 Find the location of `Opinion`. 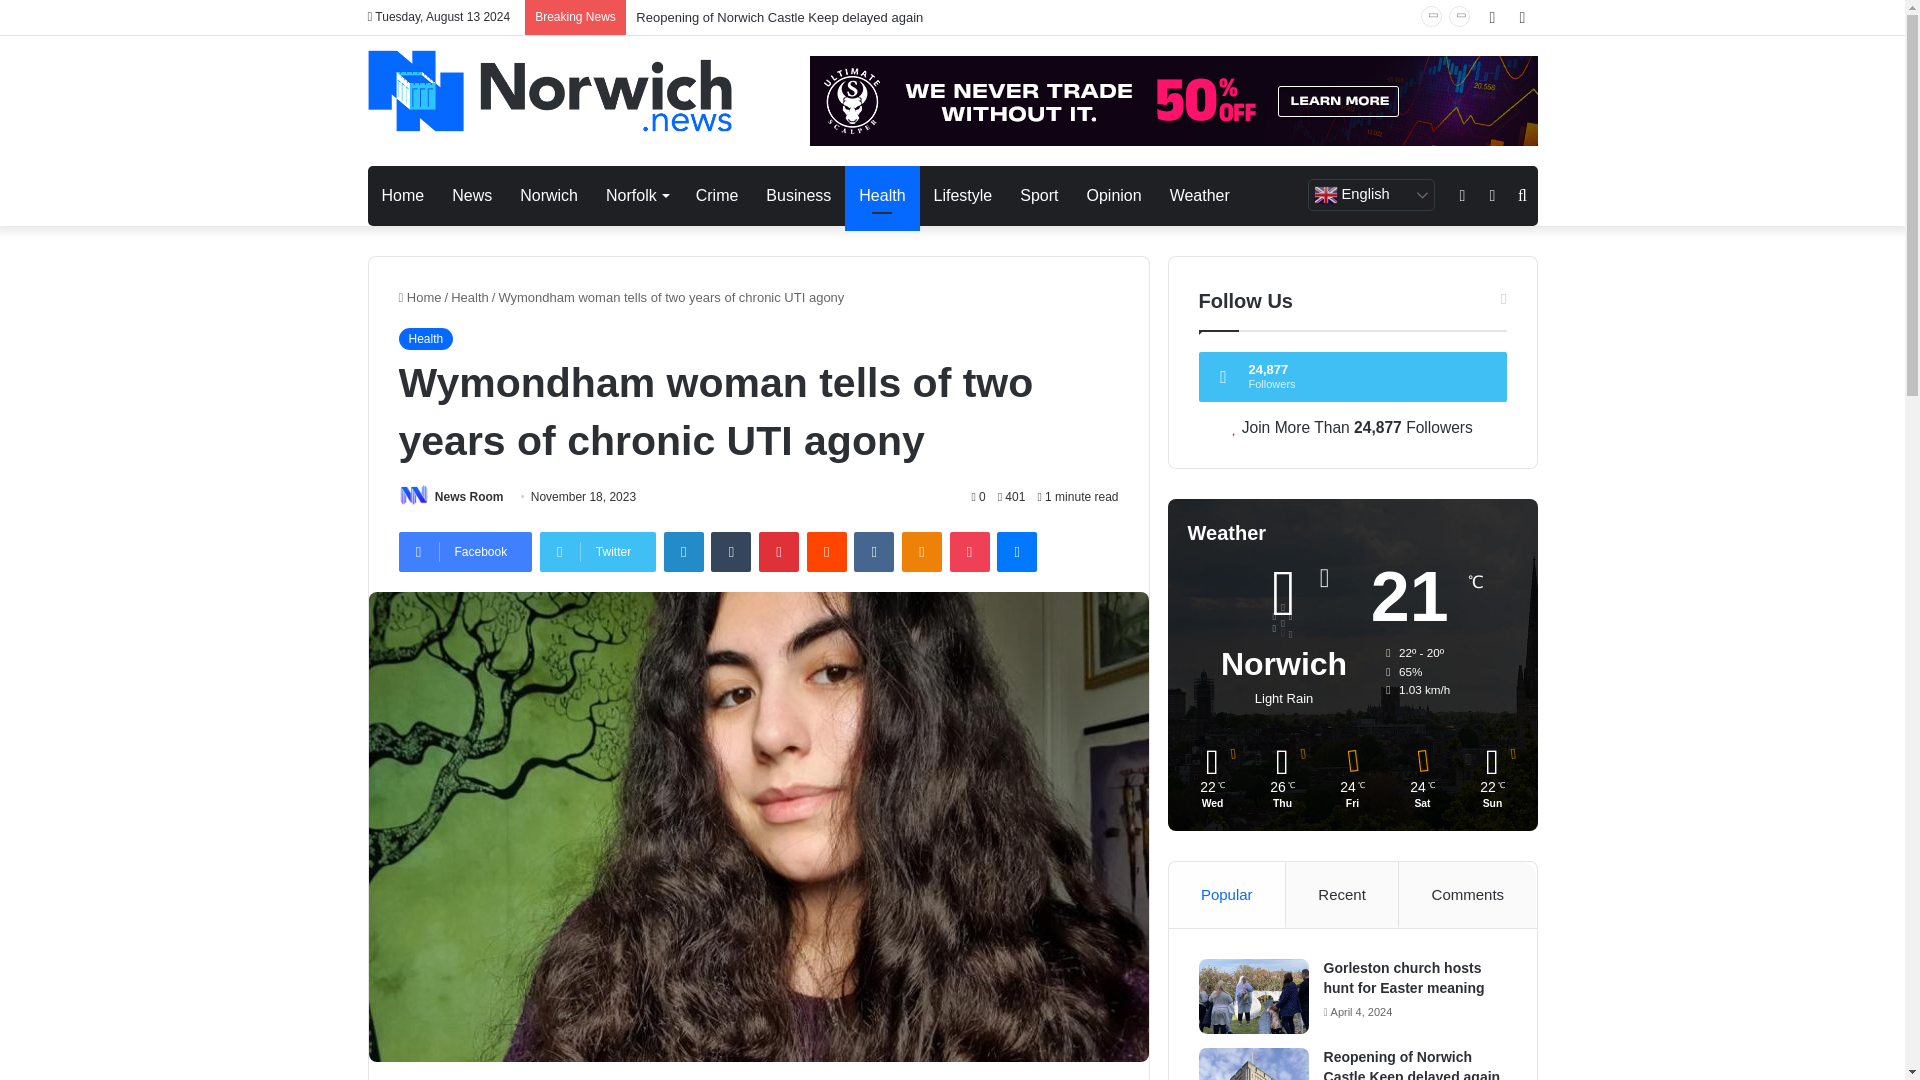

Opinion is located at coordinates (1113, 196).